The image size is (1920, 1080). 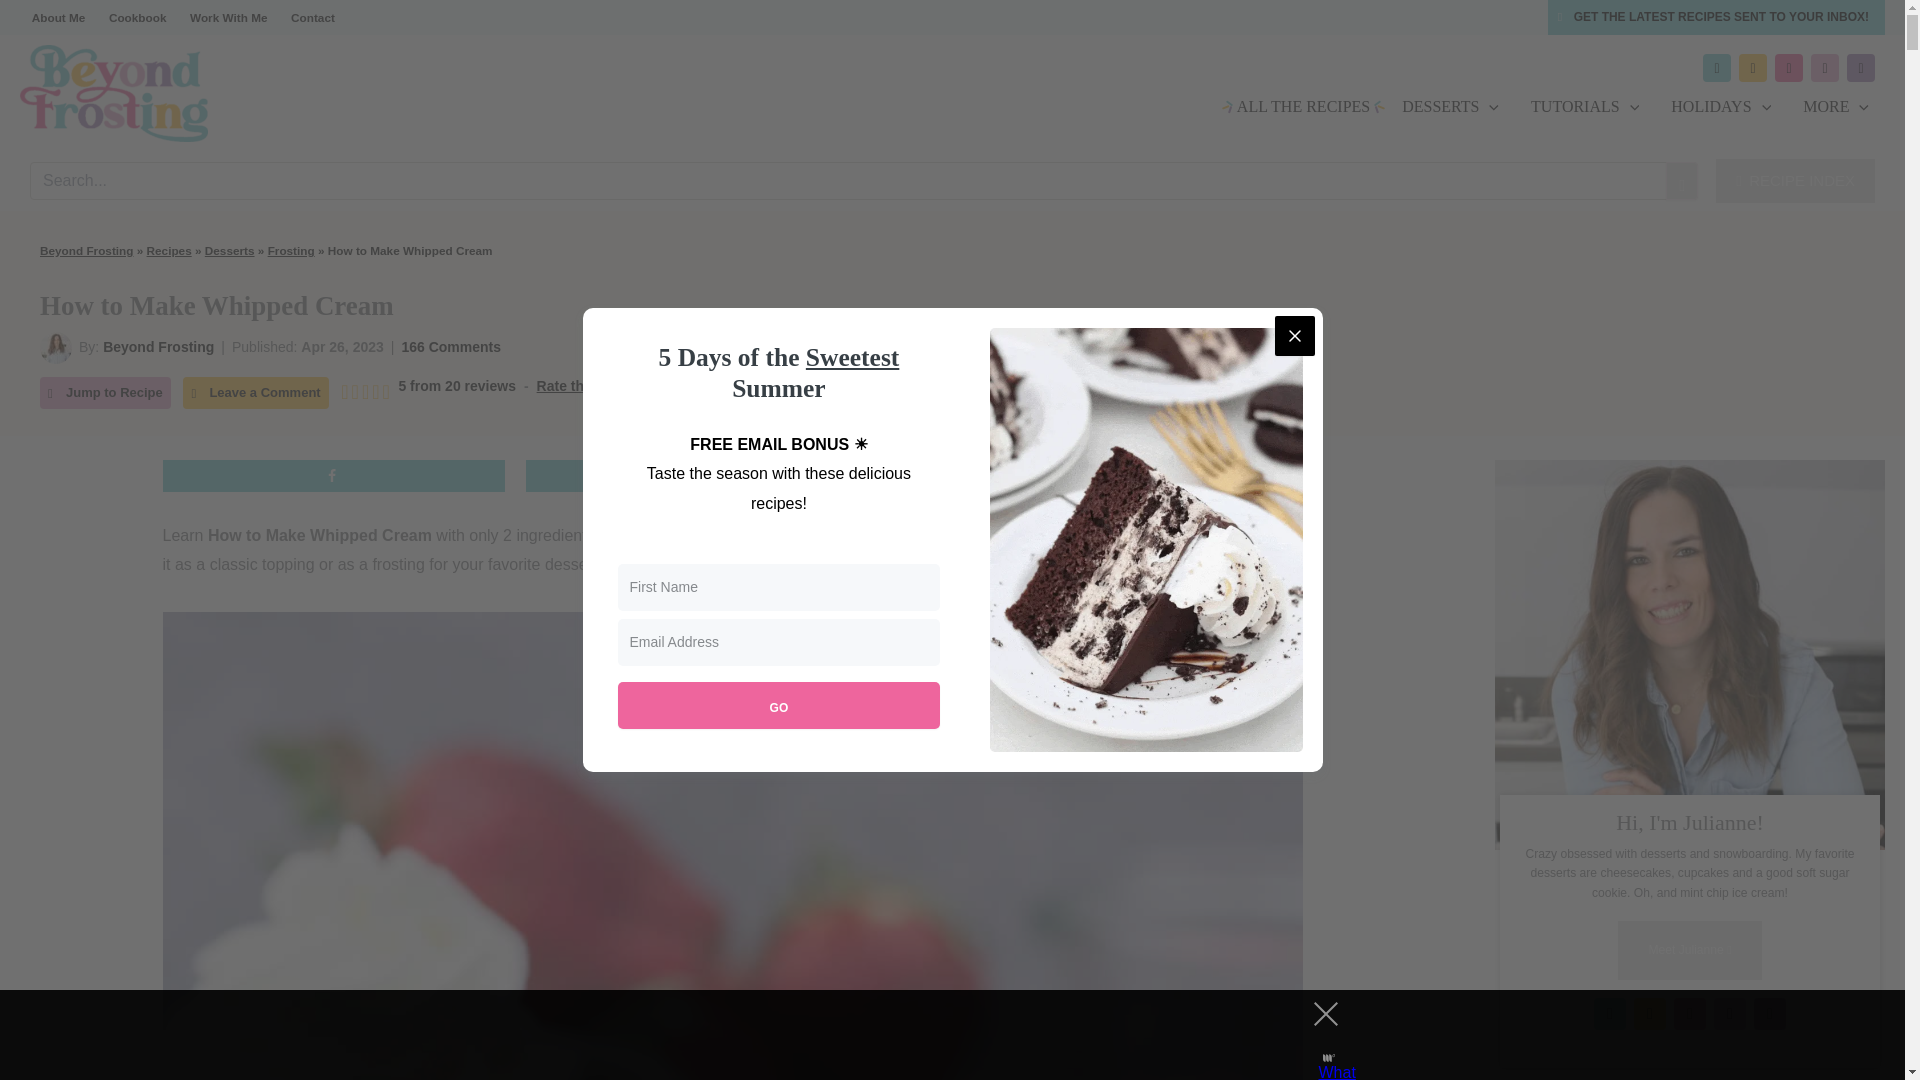 I want to click on ALL THE RECIPES, so click(x=1304, y=106).